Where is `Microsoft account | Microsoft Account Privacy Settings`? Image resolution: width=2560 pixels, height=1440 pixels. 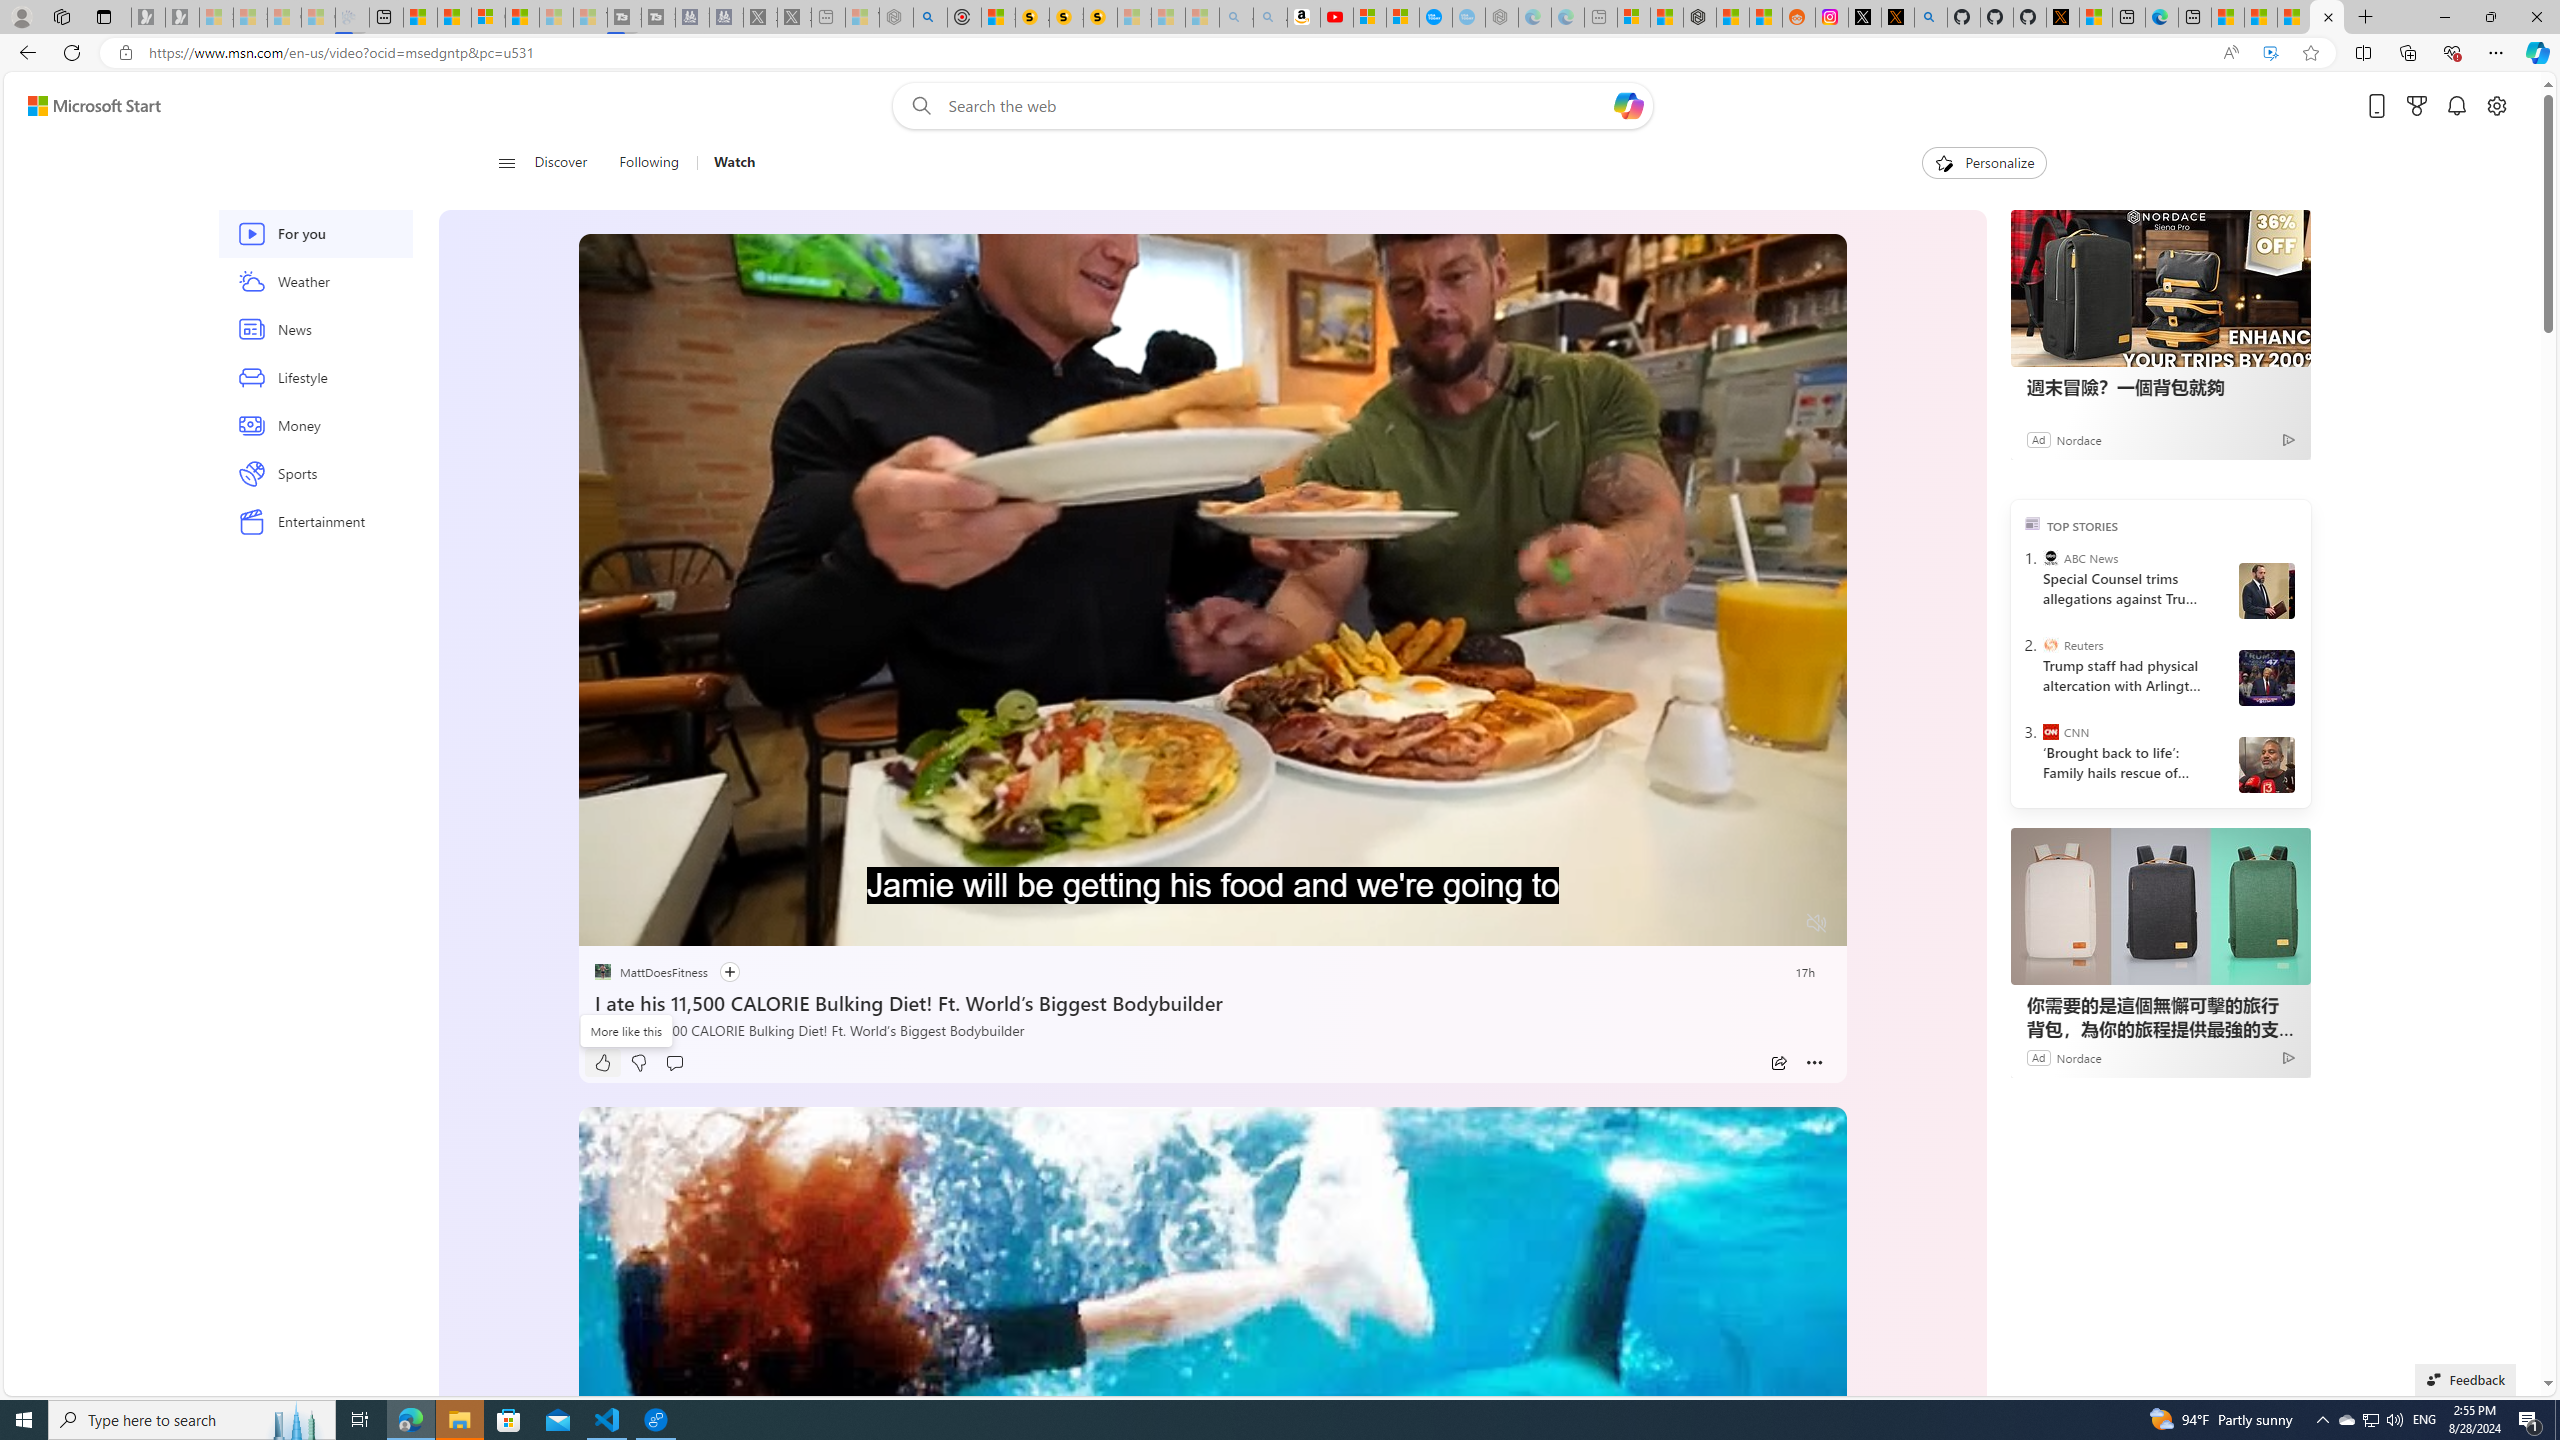
Microsoft account | Microsoft Account Privacy Settings is located at coordinates (1634, 17).